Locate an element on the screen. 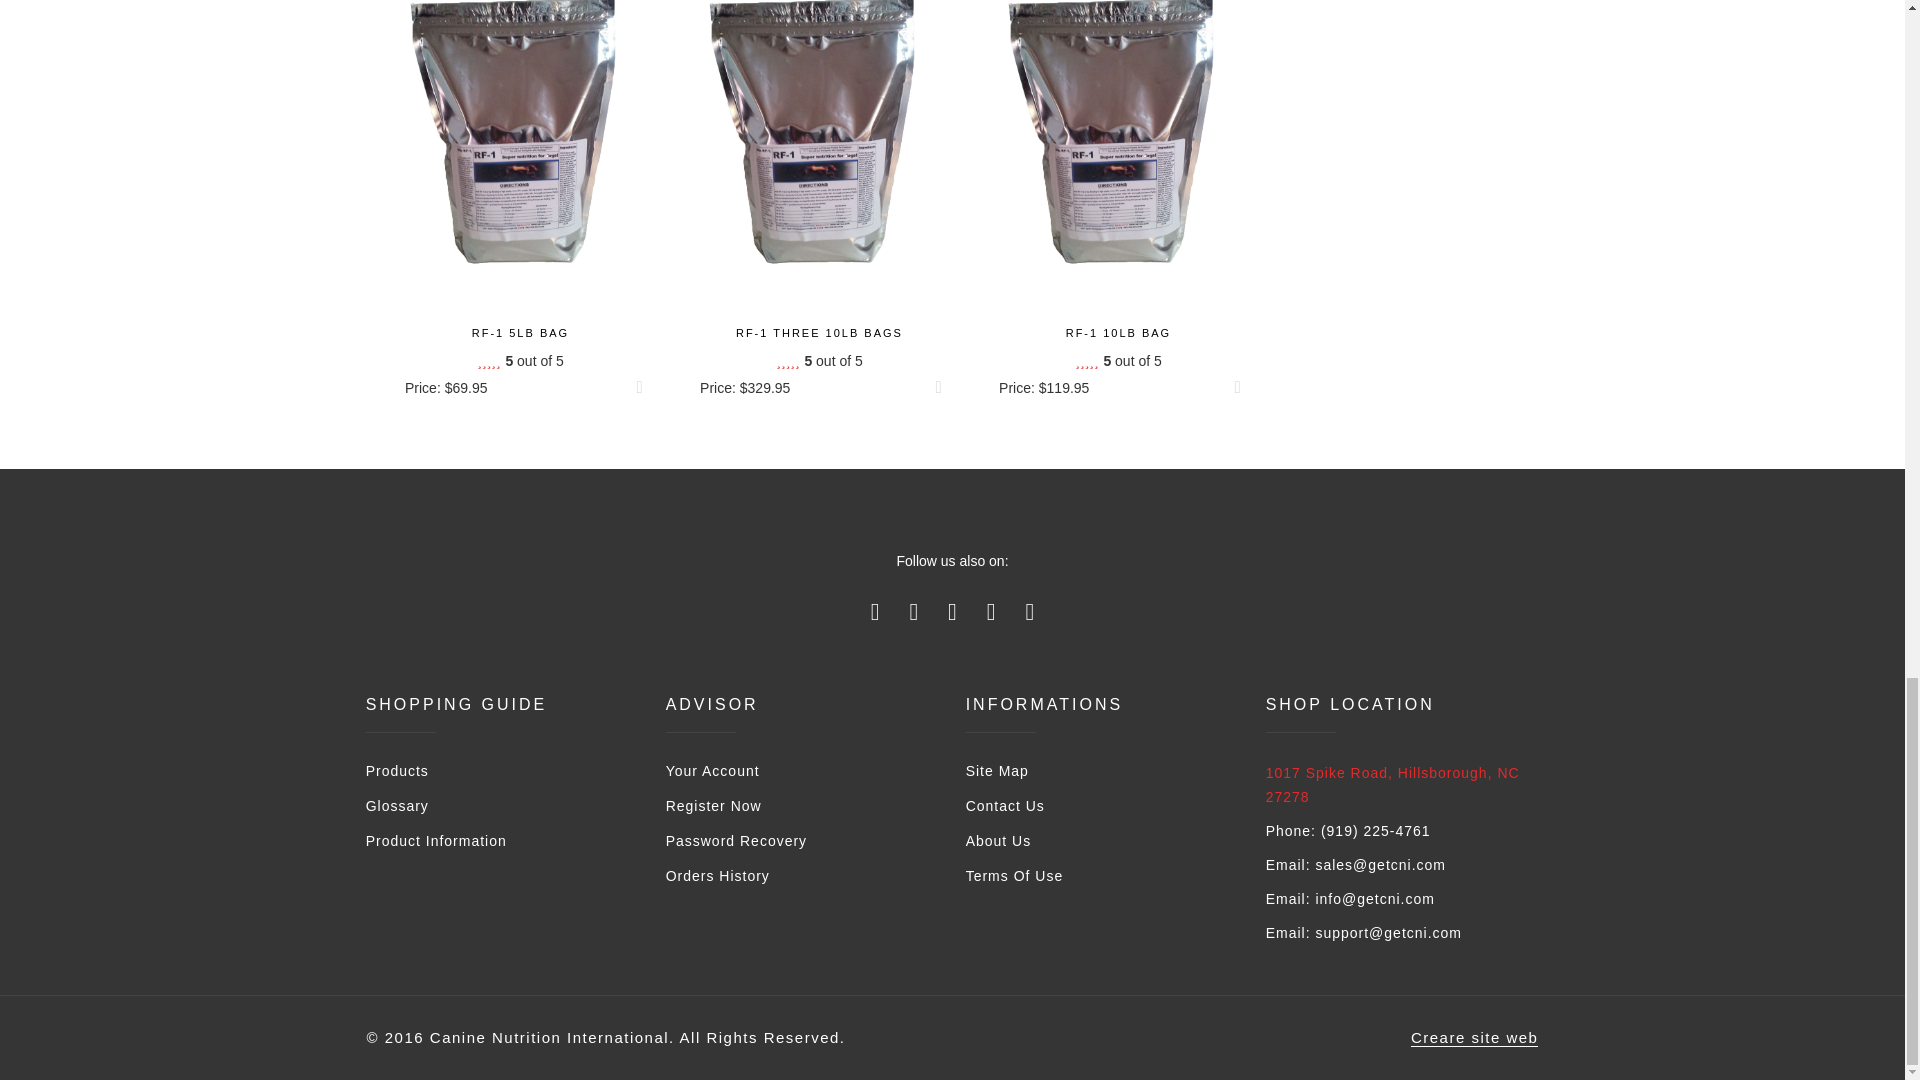 This screenshot has height=1080, width=1920. Rated 5 out of 5 is located at coordinates (519, 361).